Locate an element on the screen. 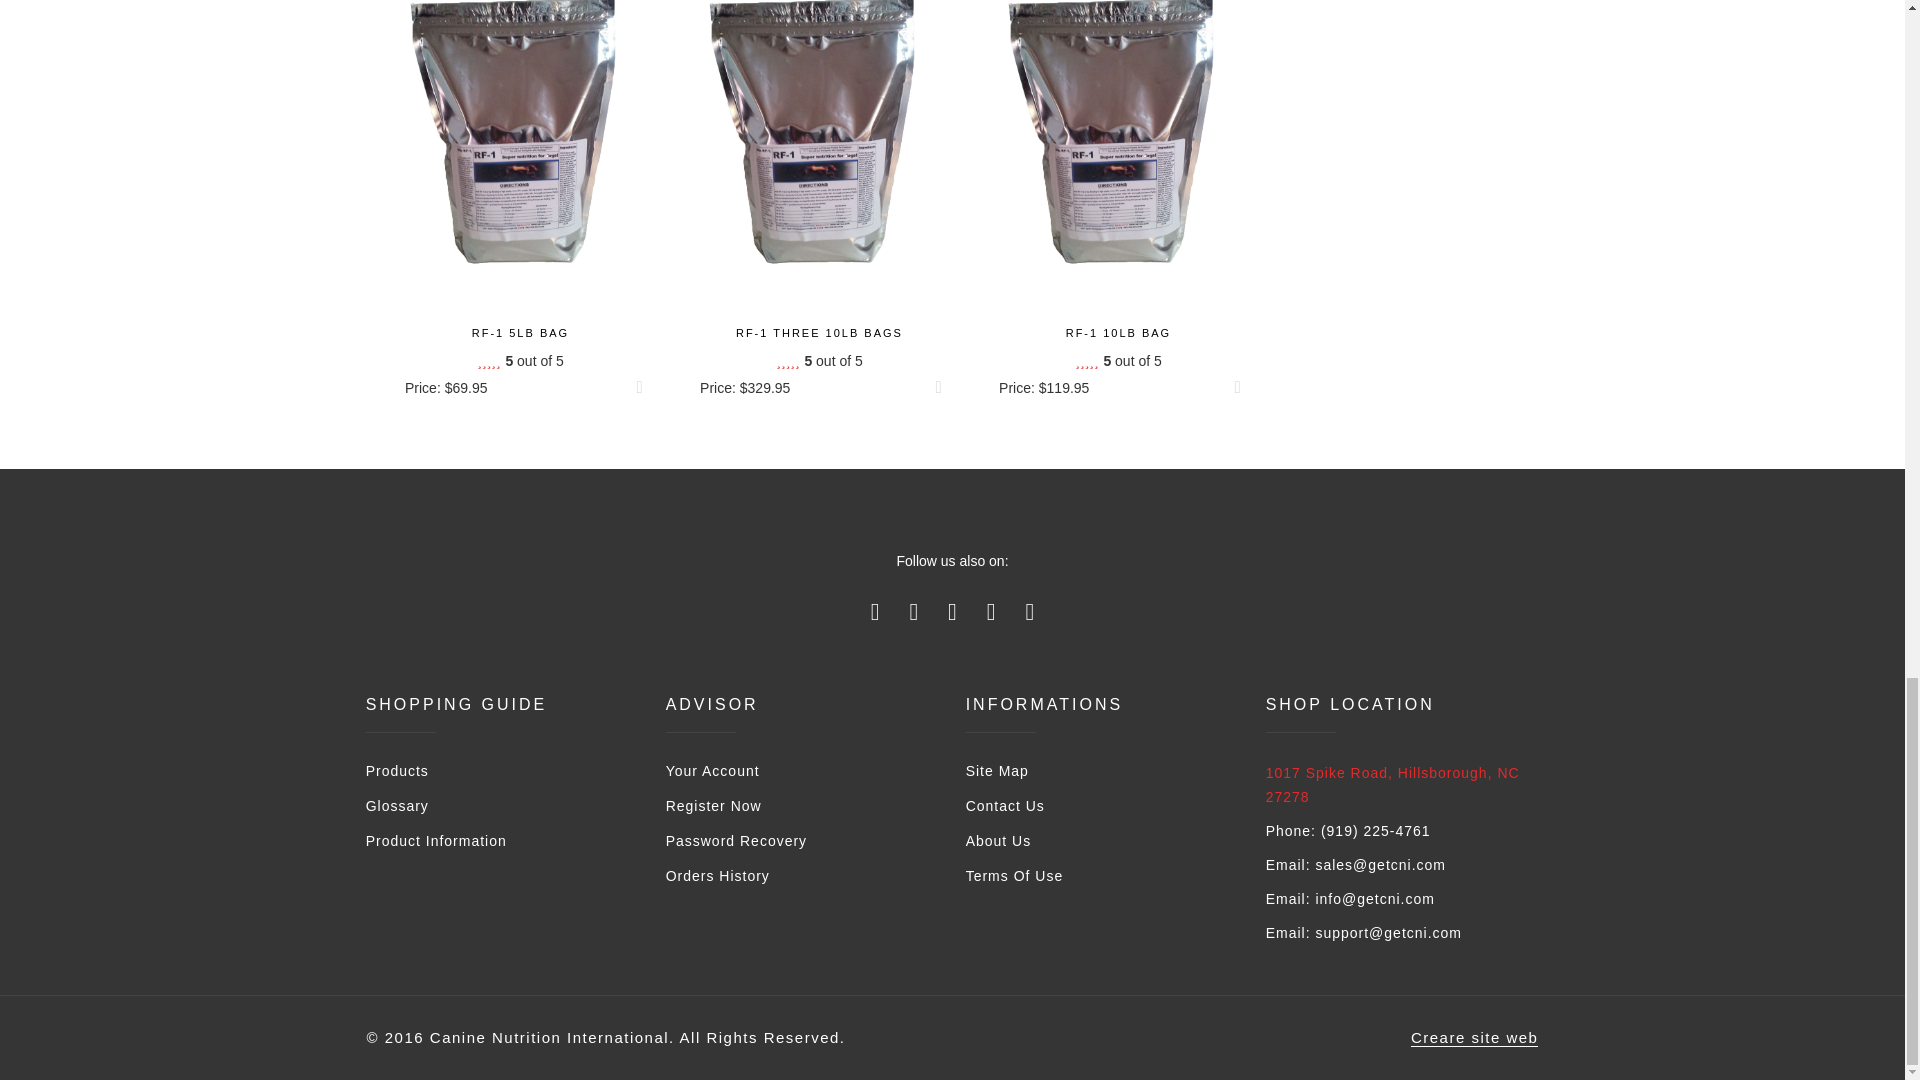 This screenshot has height=1080, width=1920. Rated 5 out of 5 is located at coordinates (519, 361).